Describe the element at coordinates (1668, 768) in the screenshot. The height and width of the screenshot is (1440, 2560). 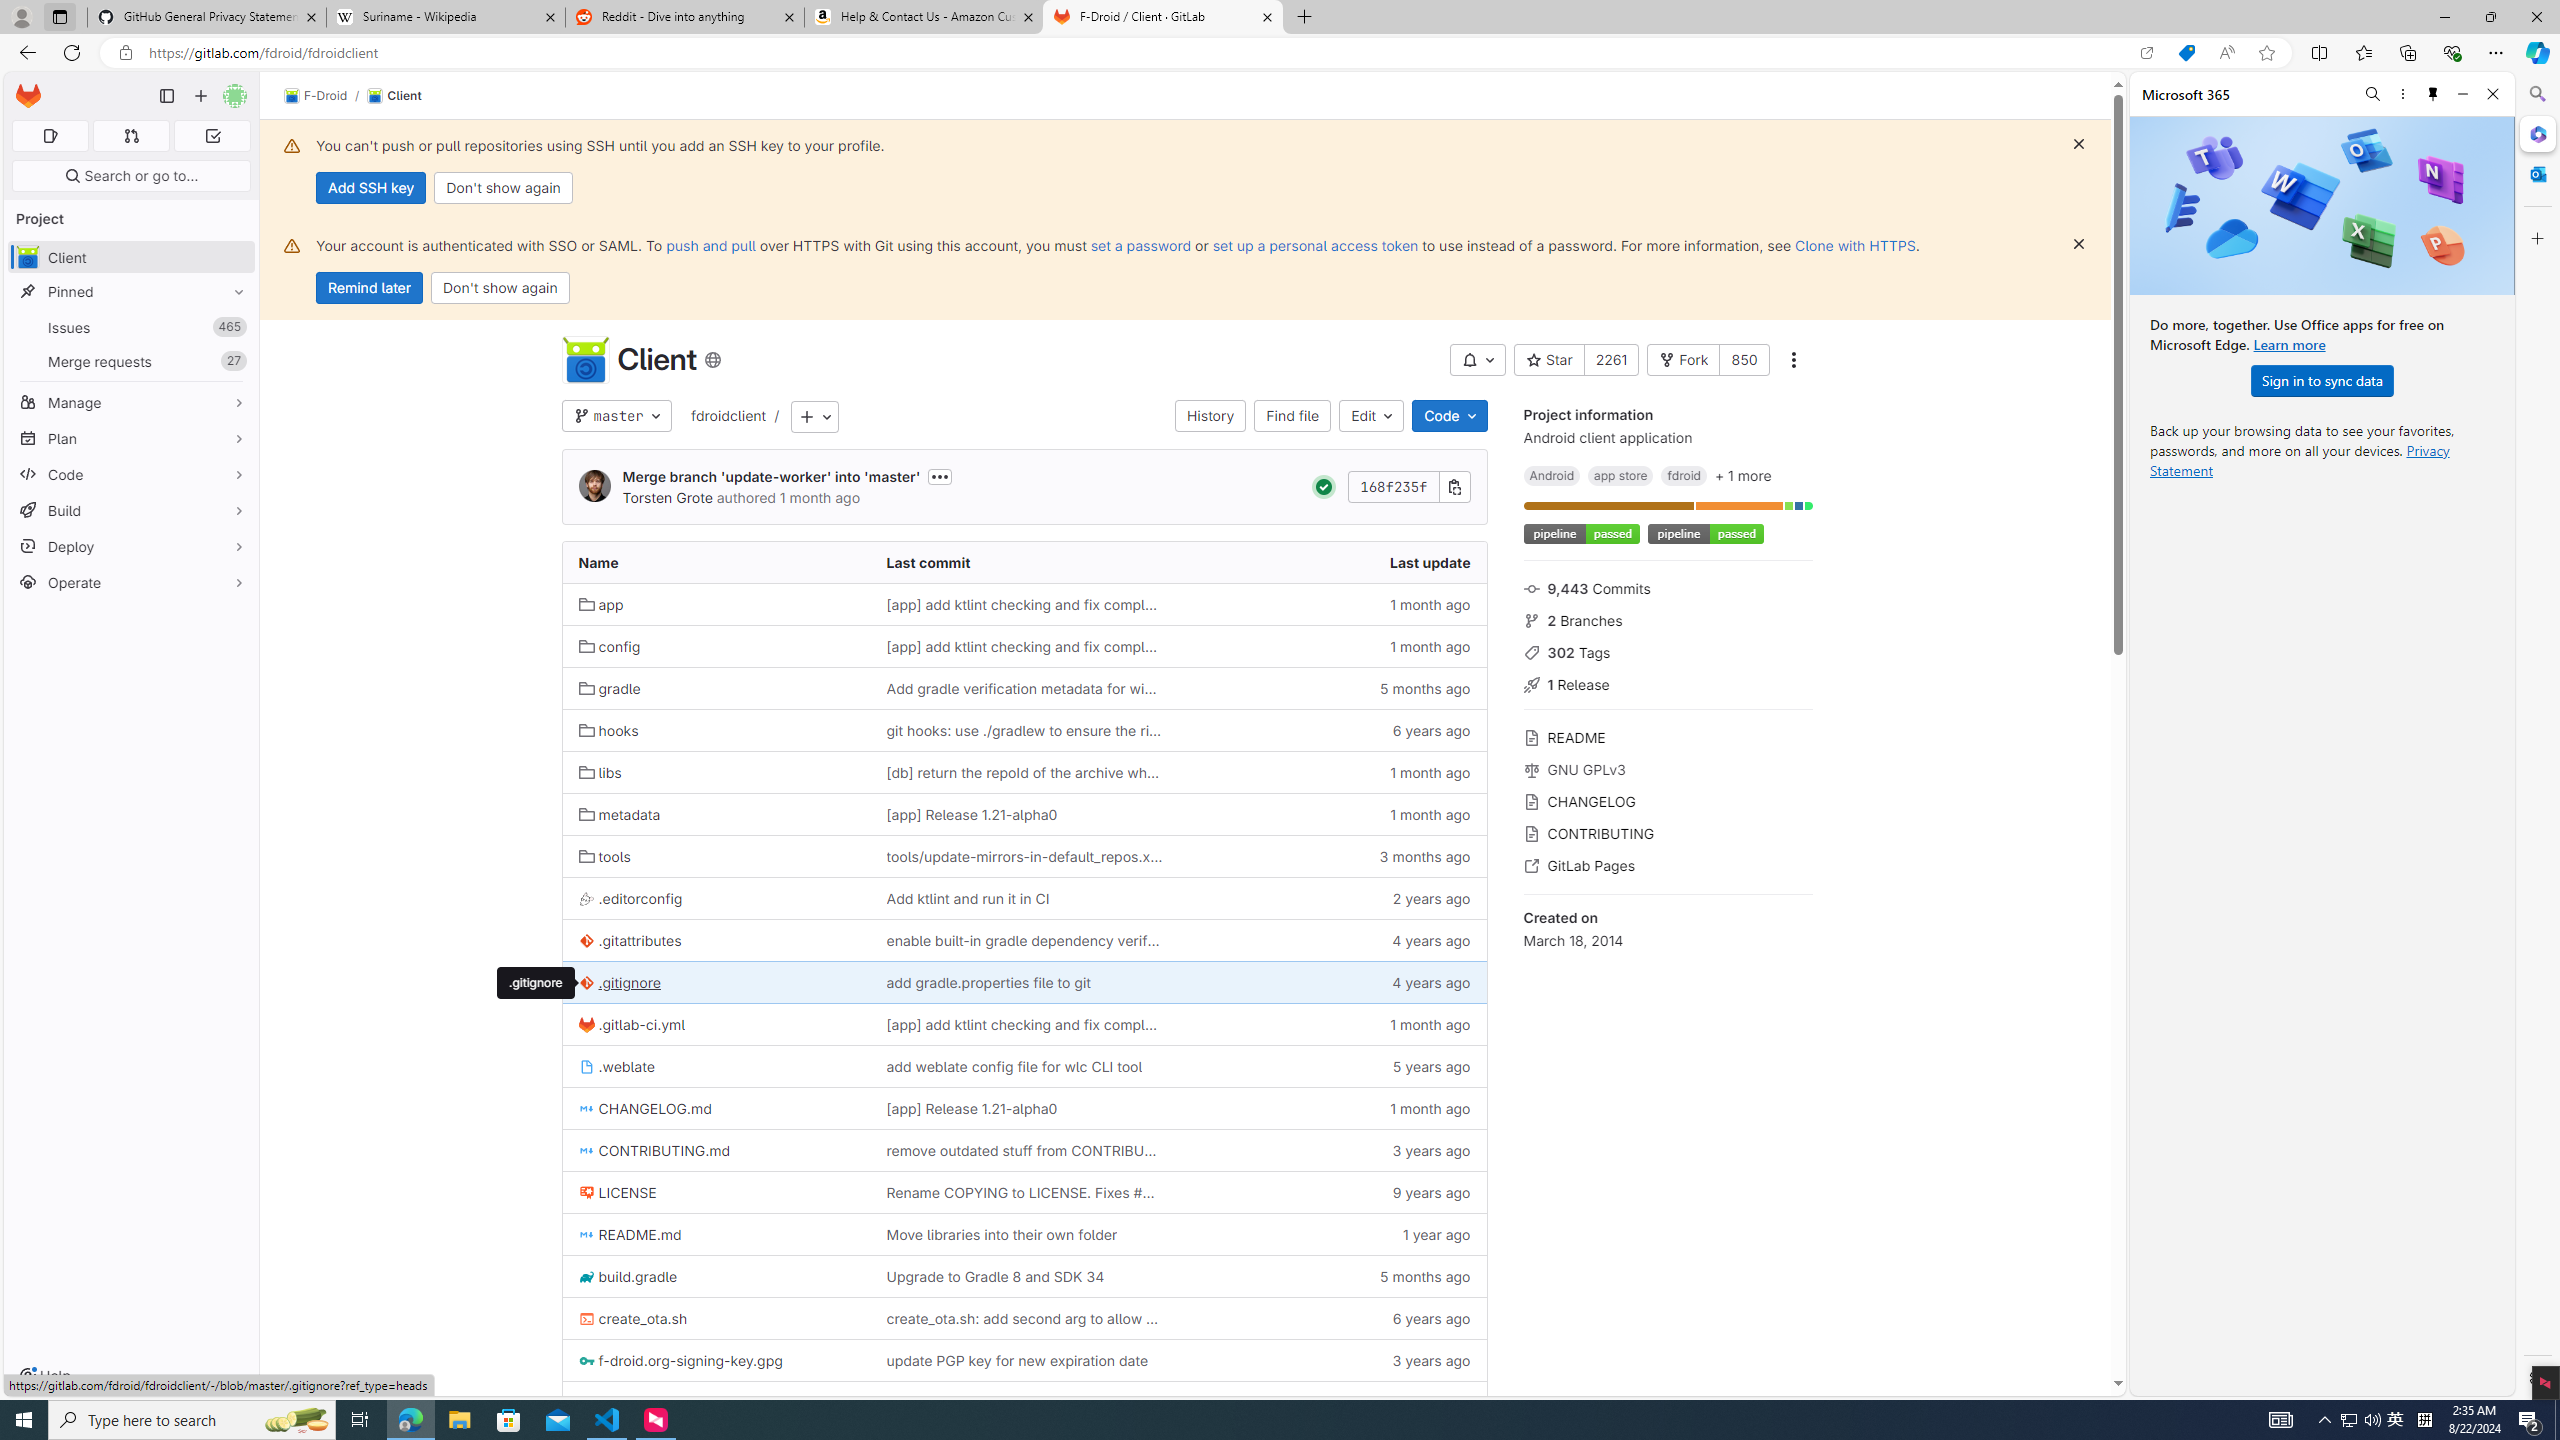
I see `GNU GPLv3` at that location.